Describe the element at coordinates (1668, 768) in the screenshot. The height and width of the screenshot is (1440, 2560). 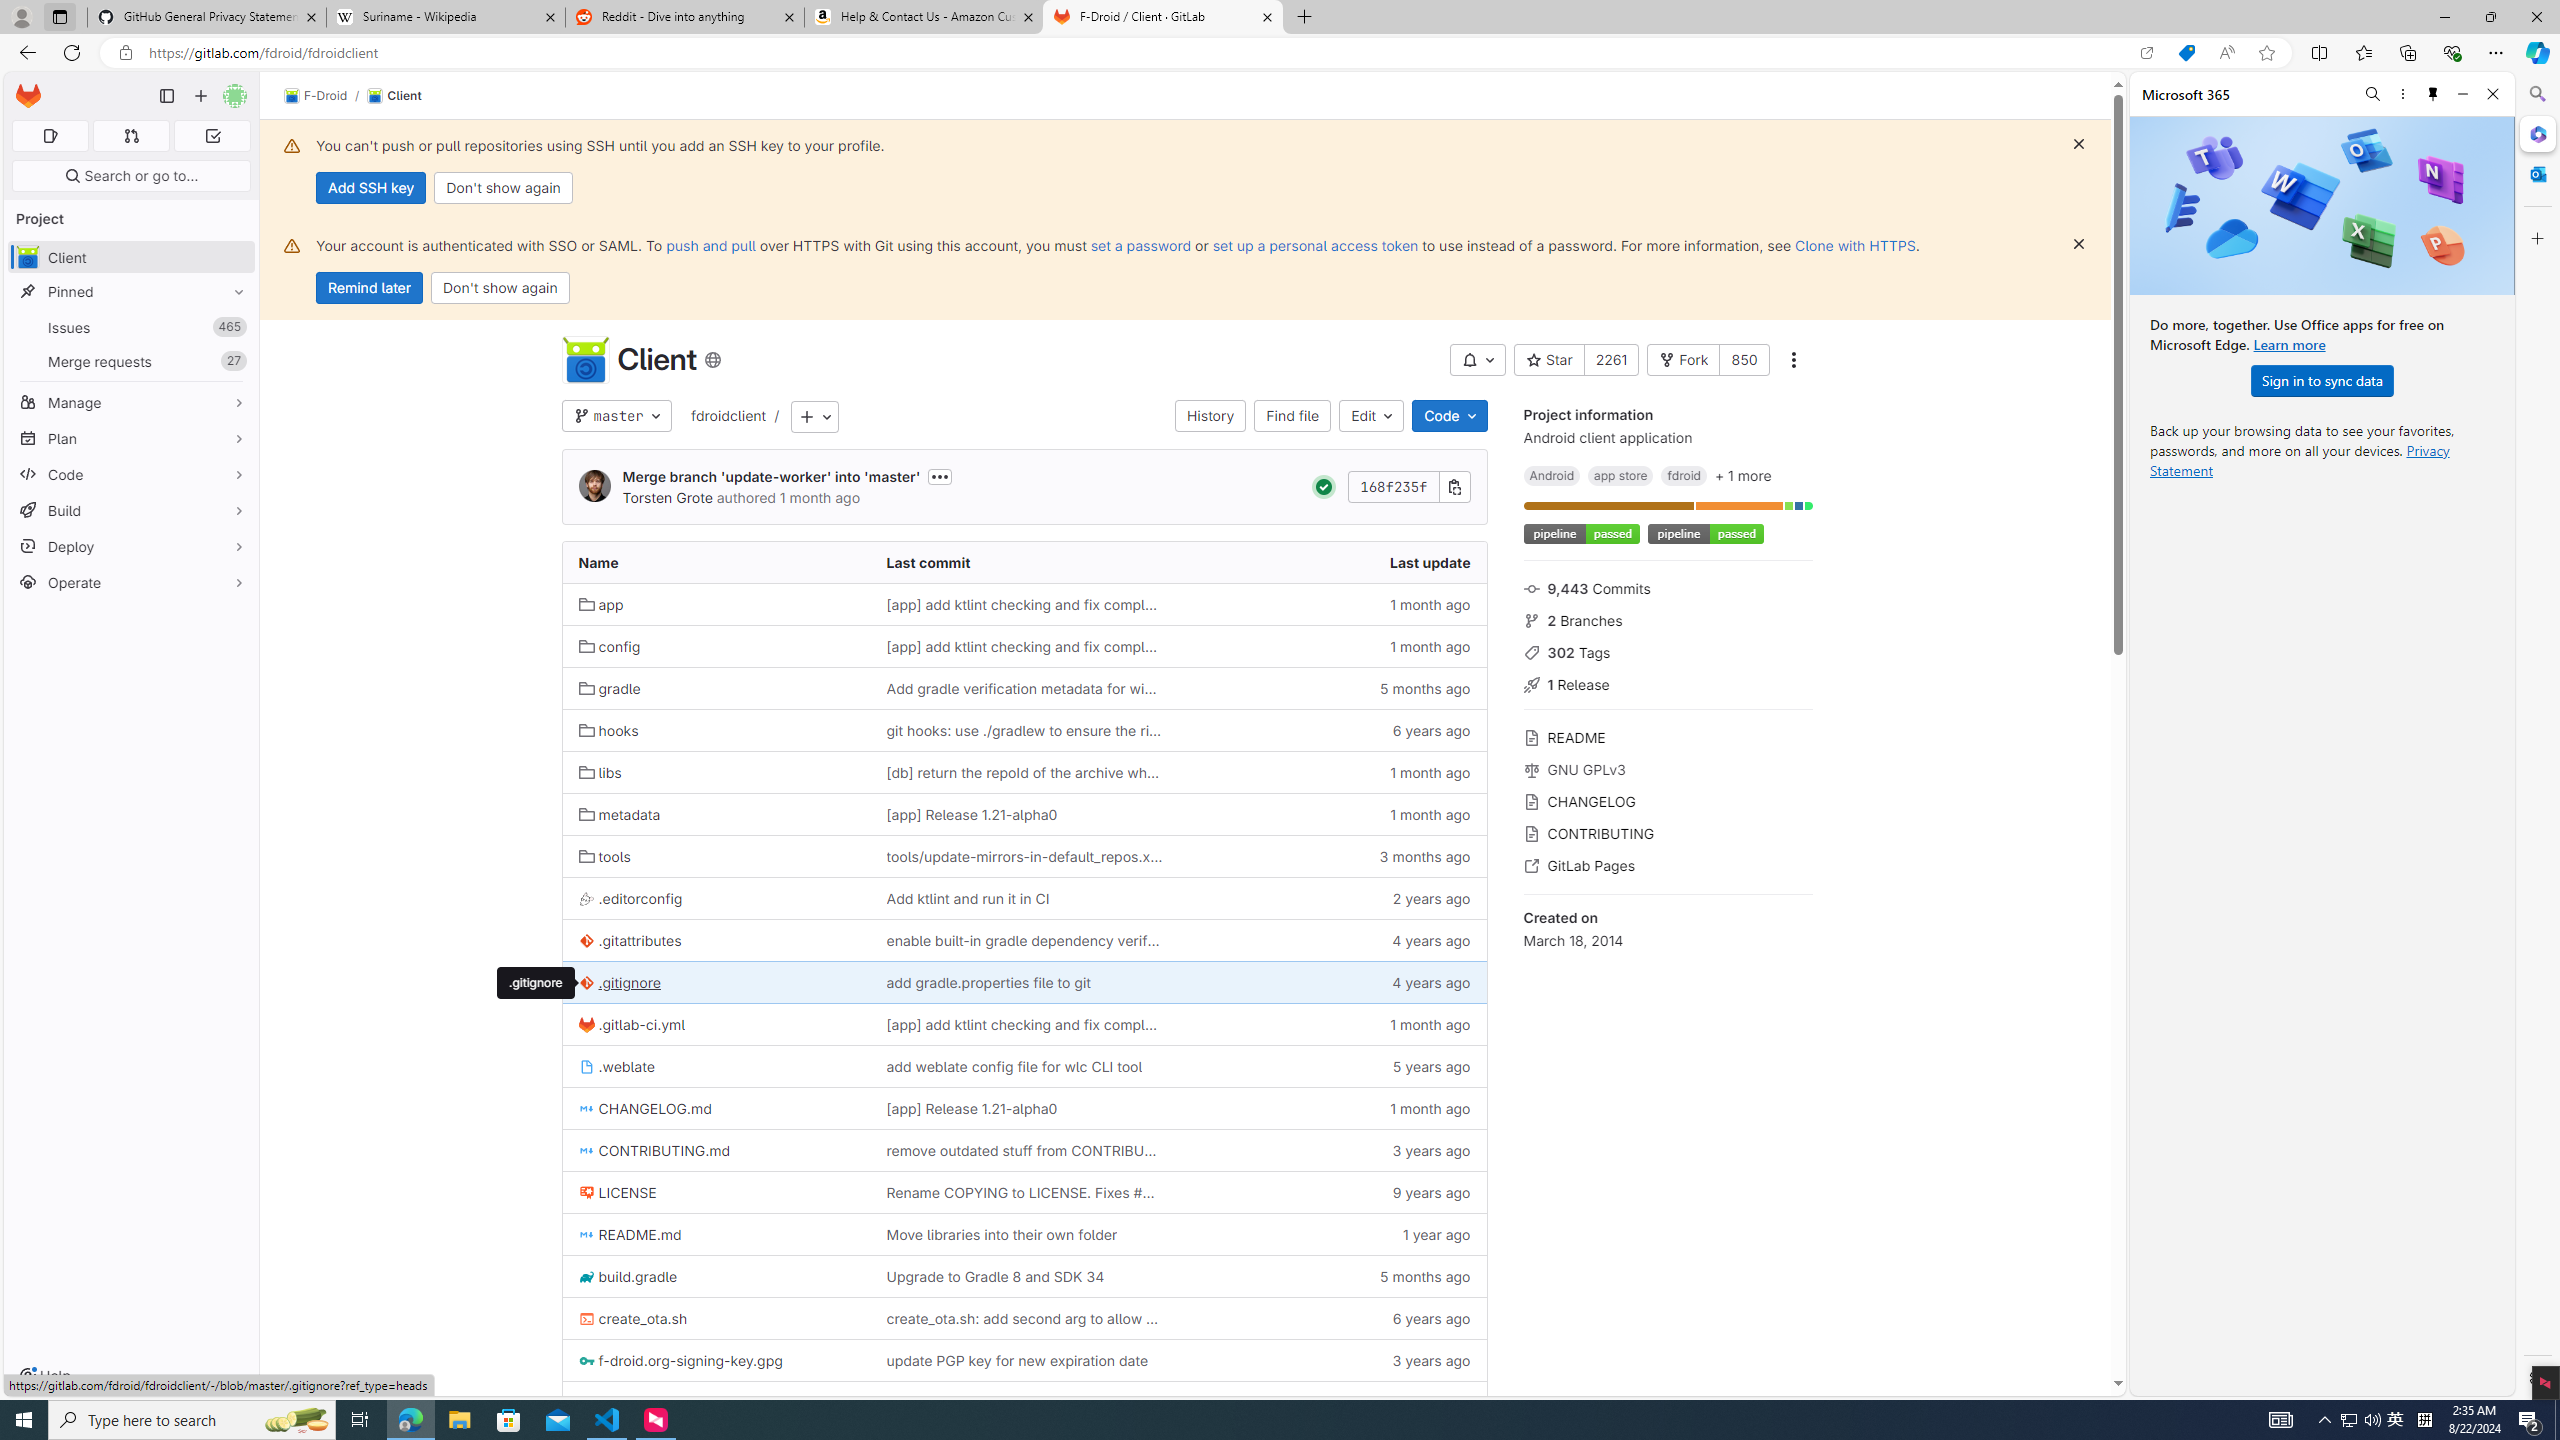
I see `GNU GPLv3` at that location.